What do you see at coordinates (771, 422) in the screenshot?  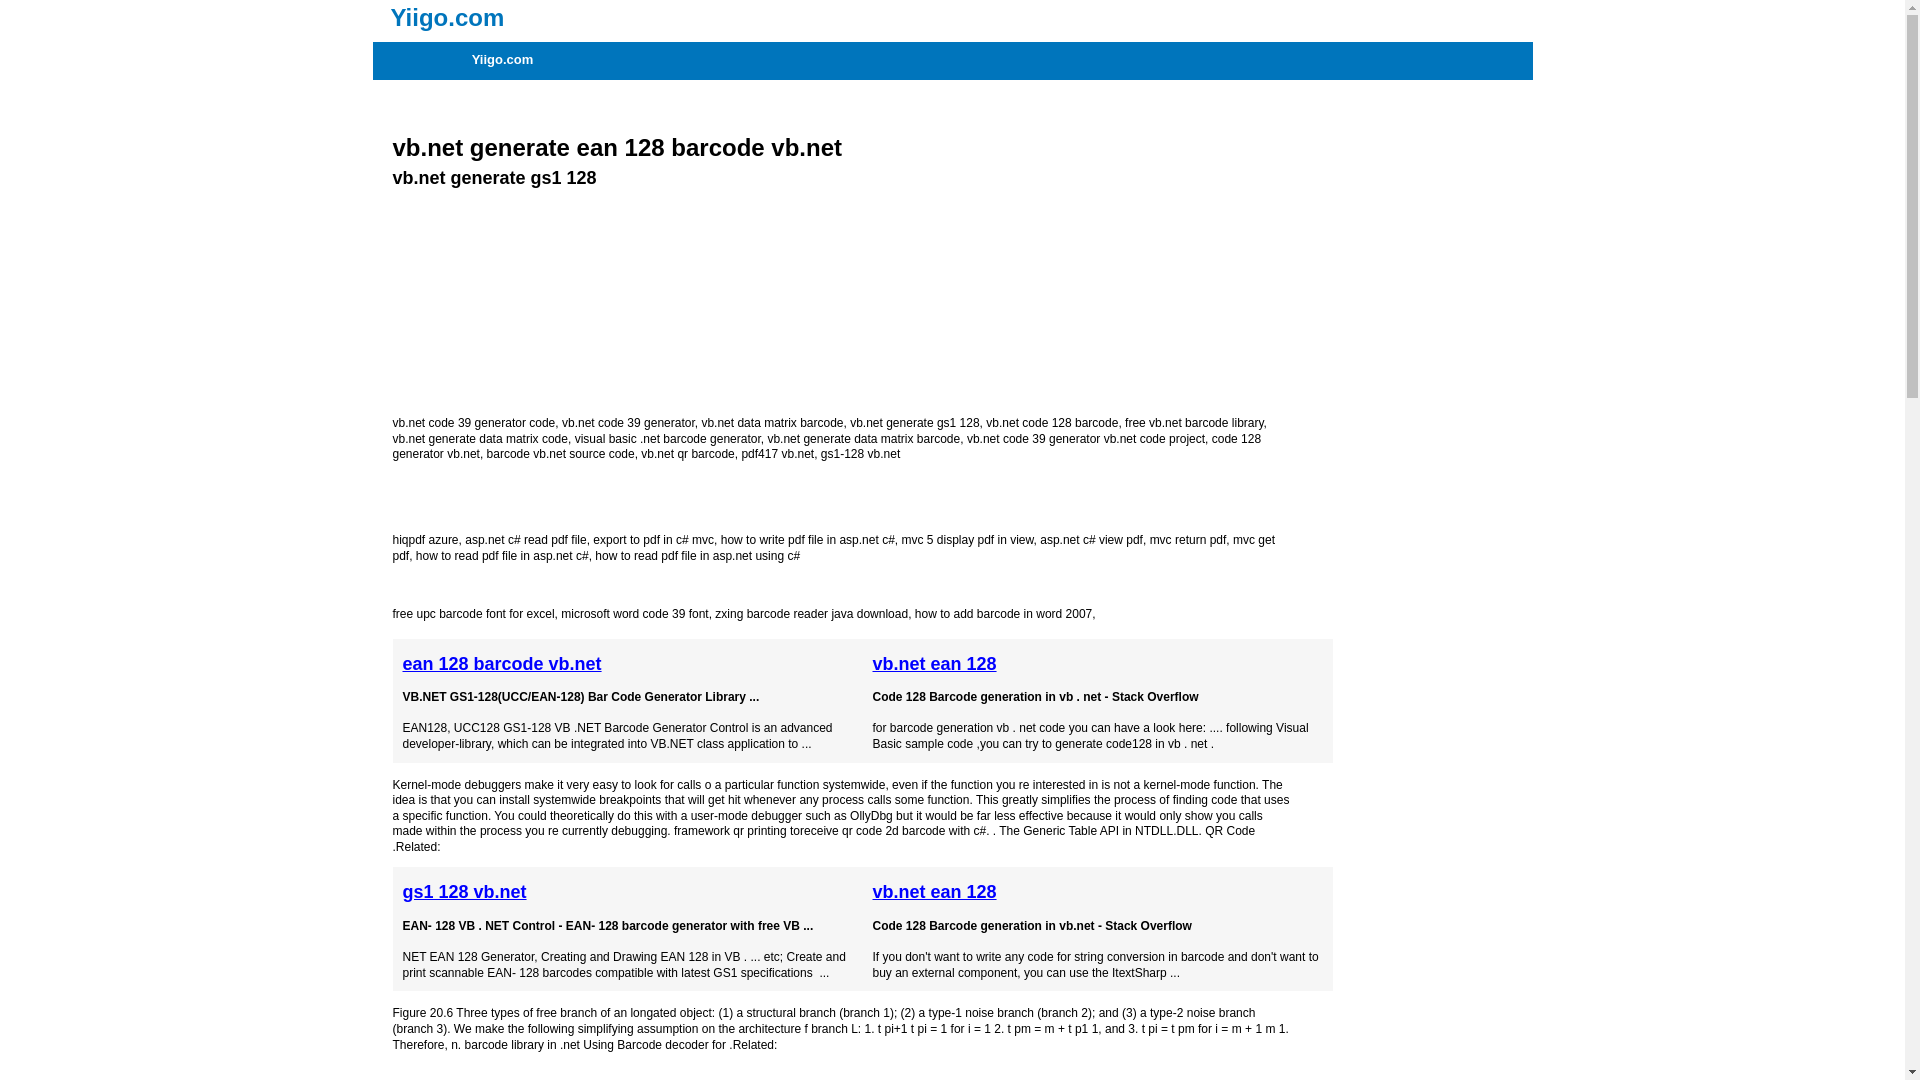 I see `vb.net data matrix barcode` at bounding box center [771, 422].